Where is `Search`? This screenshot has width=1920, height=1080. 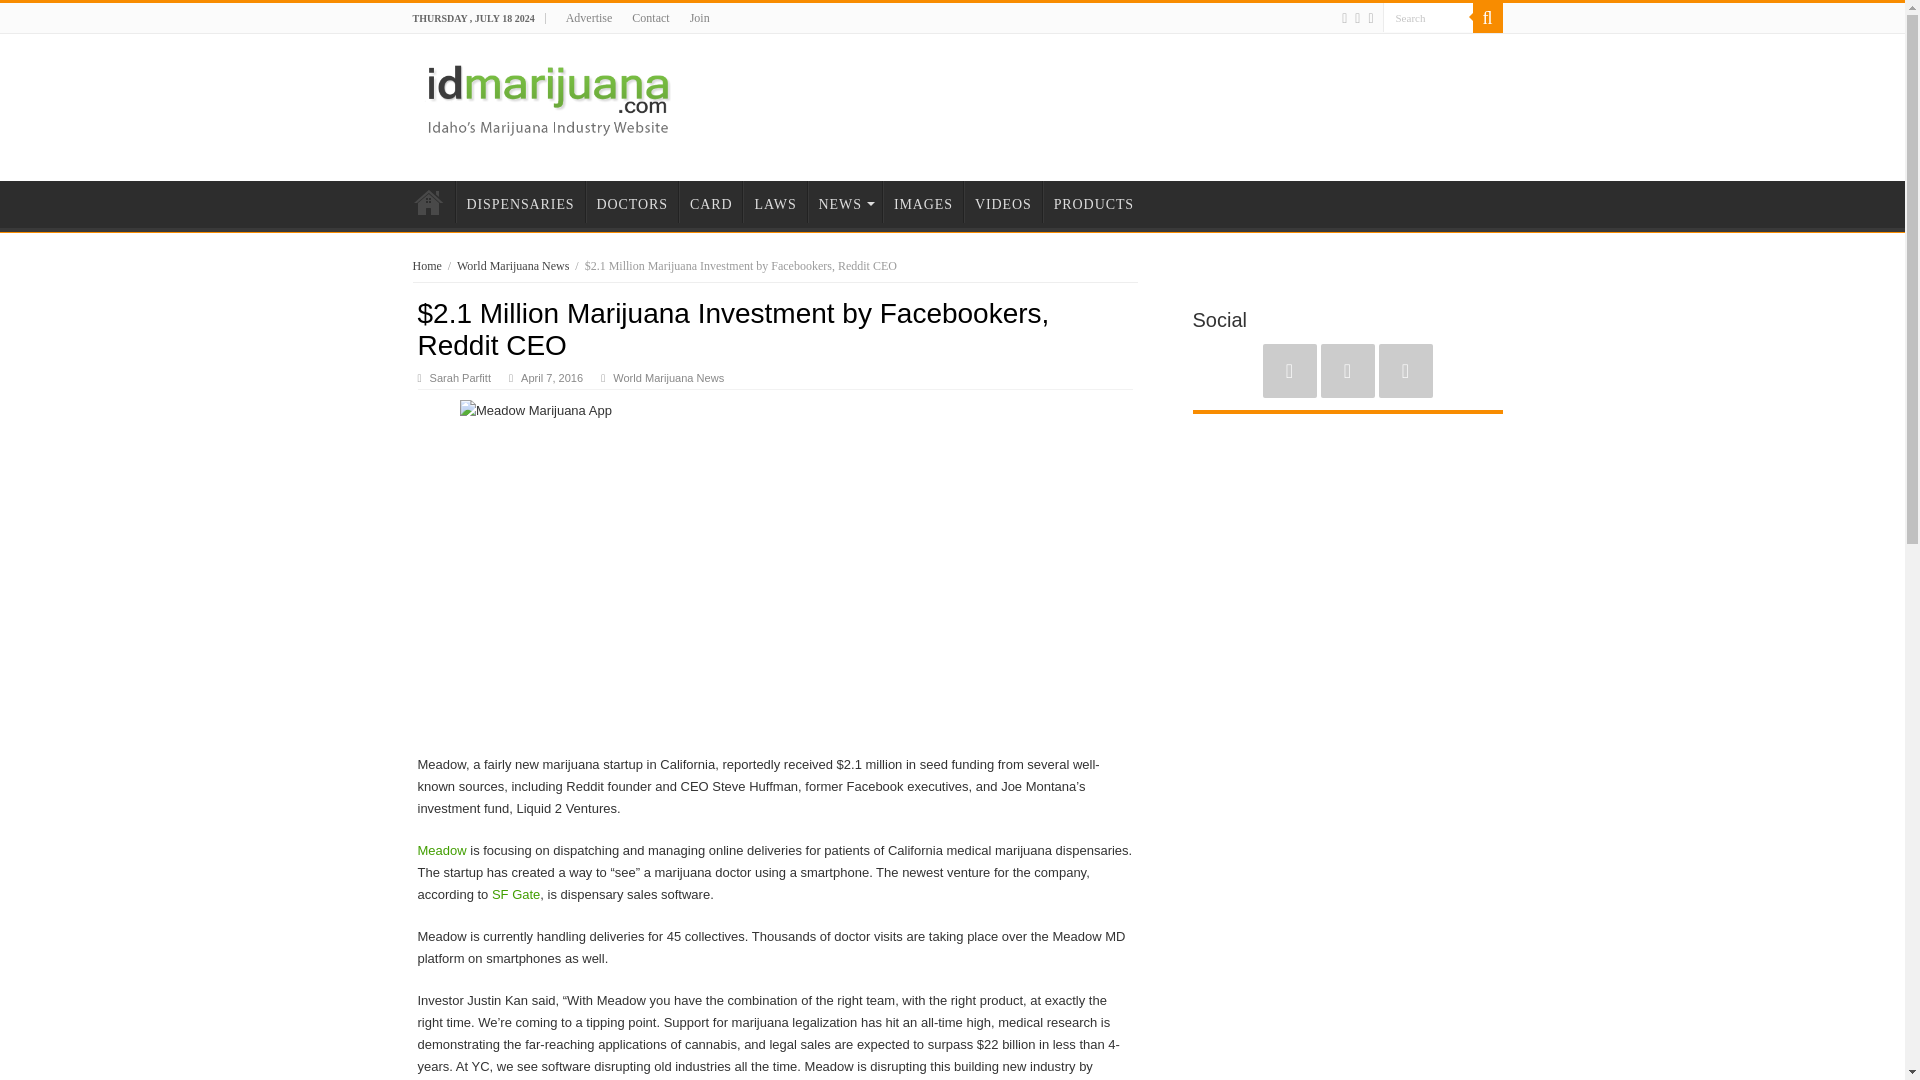
Search is located at coordinates (1427, 18).